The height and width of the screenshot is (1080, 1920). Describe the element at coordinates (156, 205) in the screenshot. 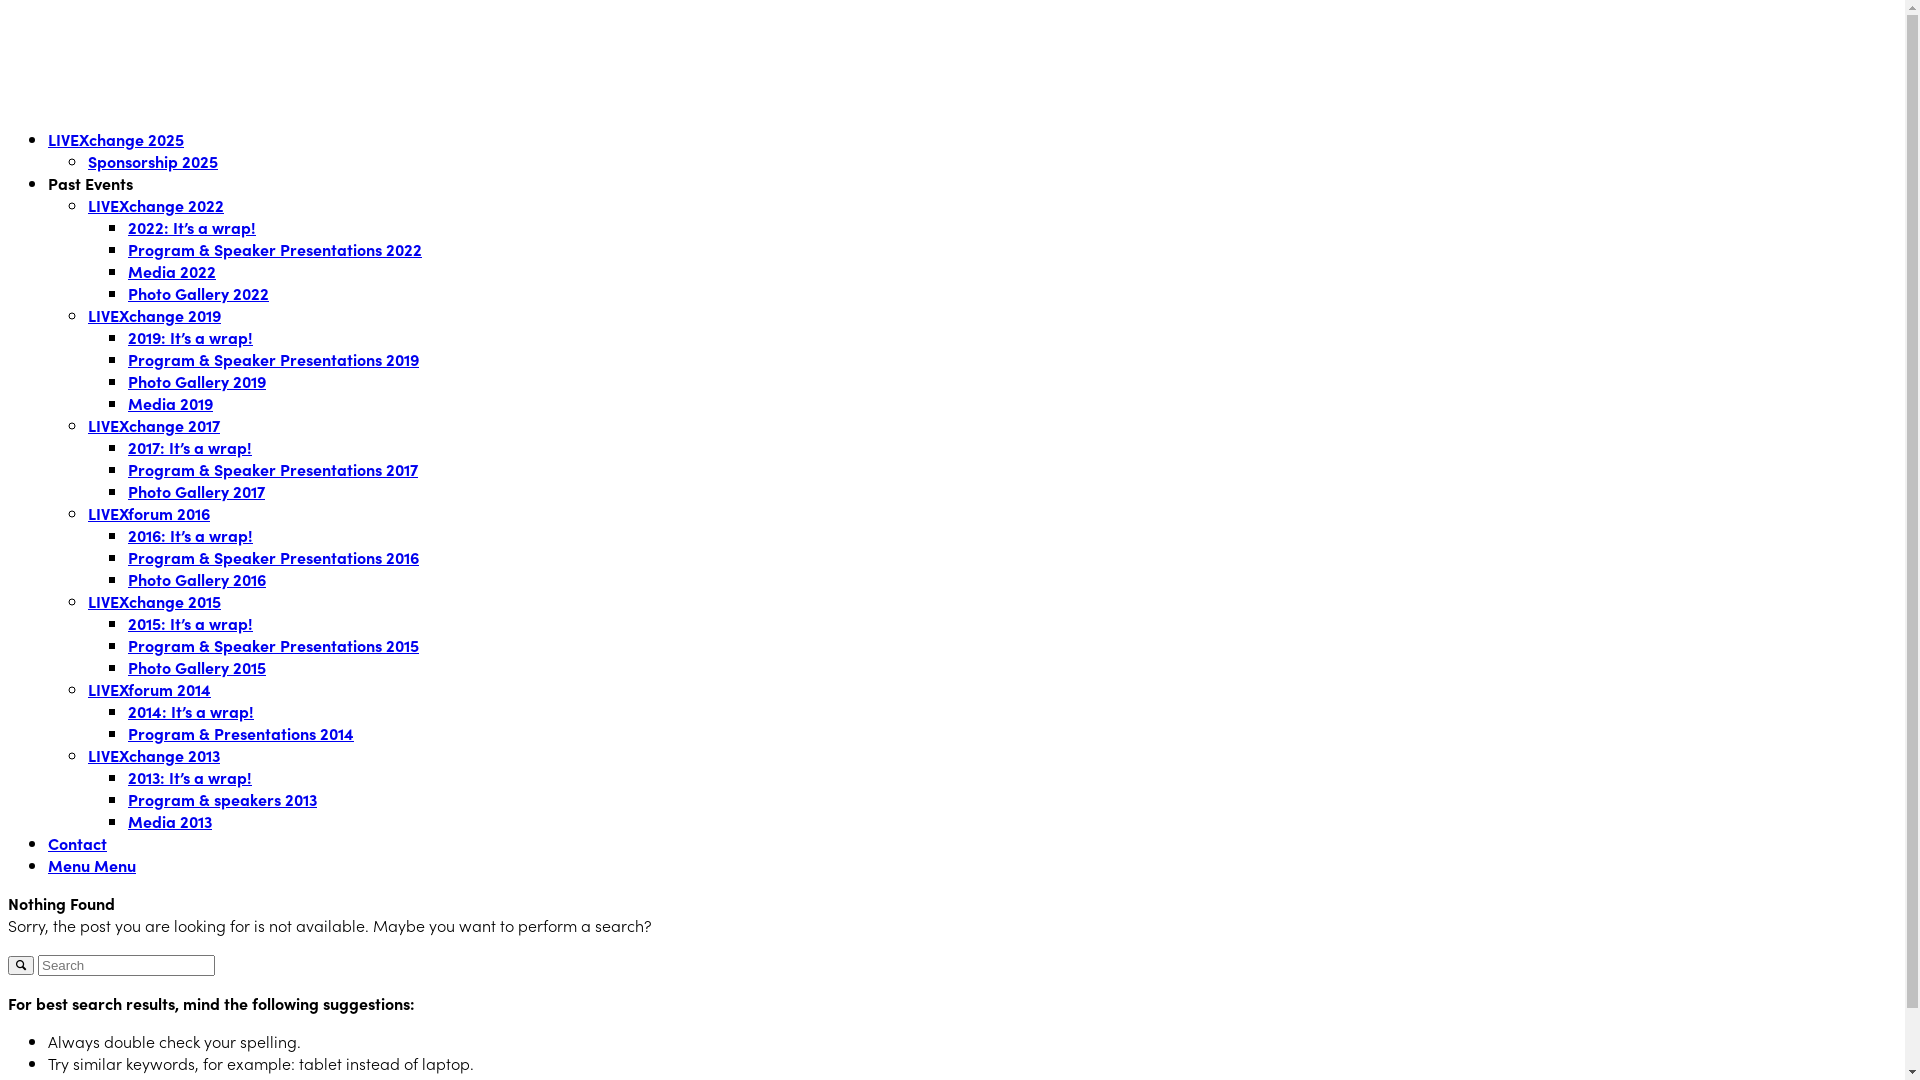

I see `LIVEXchange 2022` at that location.